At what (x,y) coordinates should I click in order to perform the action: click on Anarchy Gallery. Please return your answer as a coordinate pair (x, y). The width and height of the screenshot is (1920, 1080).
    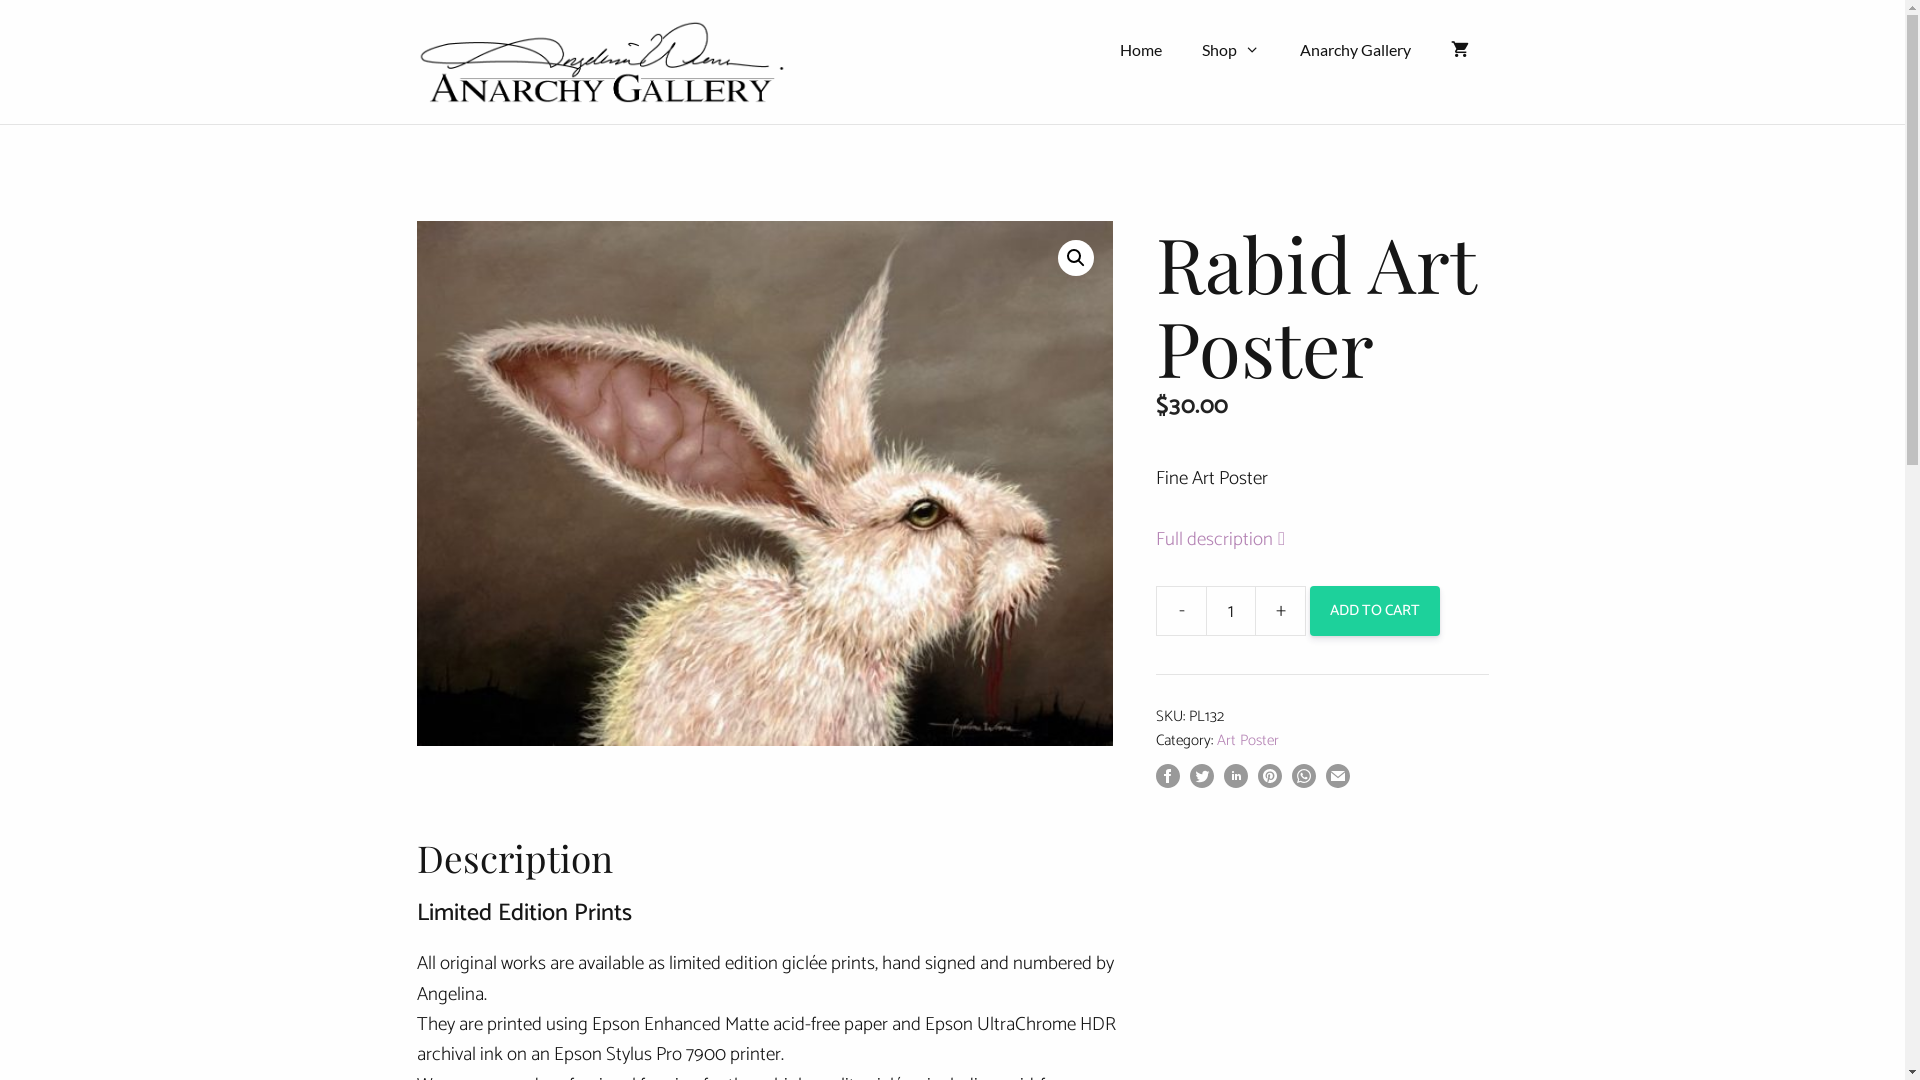
    Looking at the image, I should click on (1356, 50).